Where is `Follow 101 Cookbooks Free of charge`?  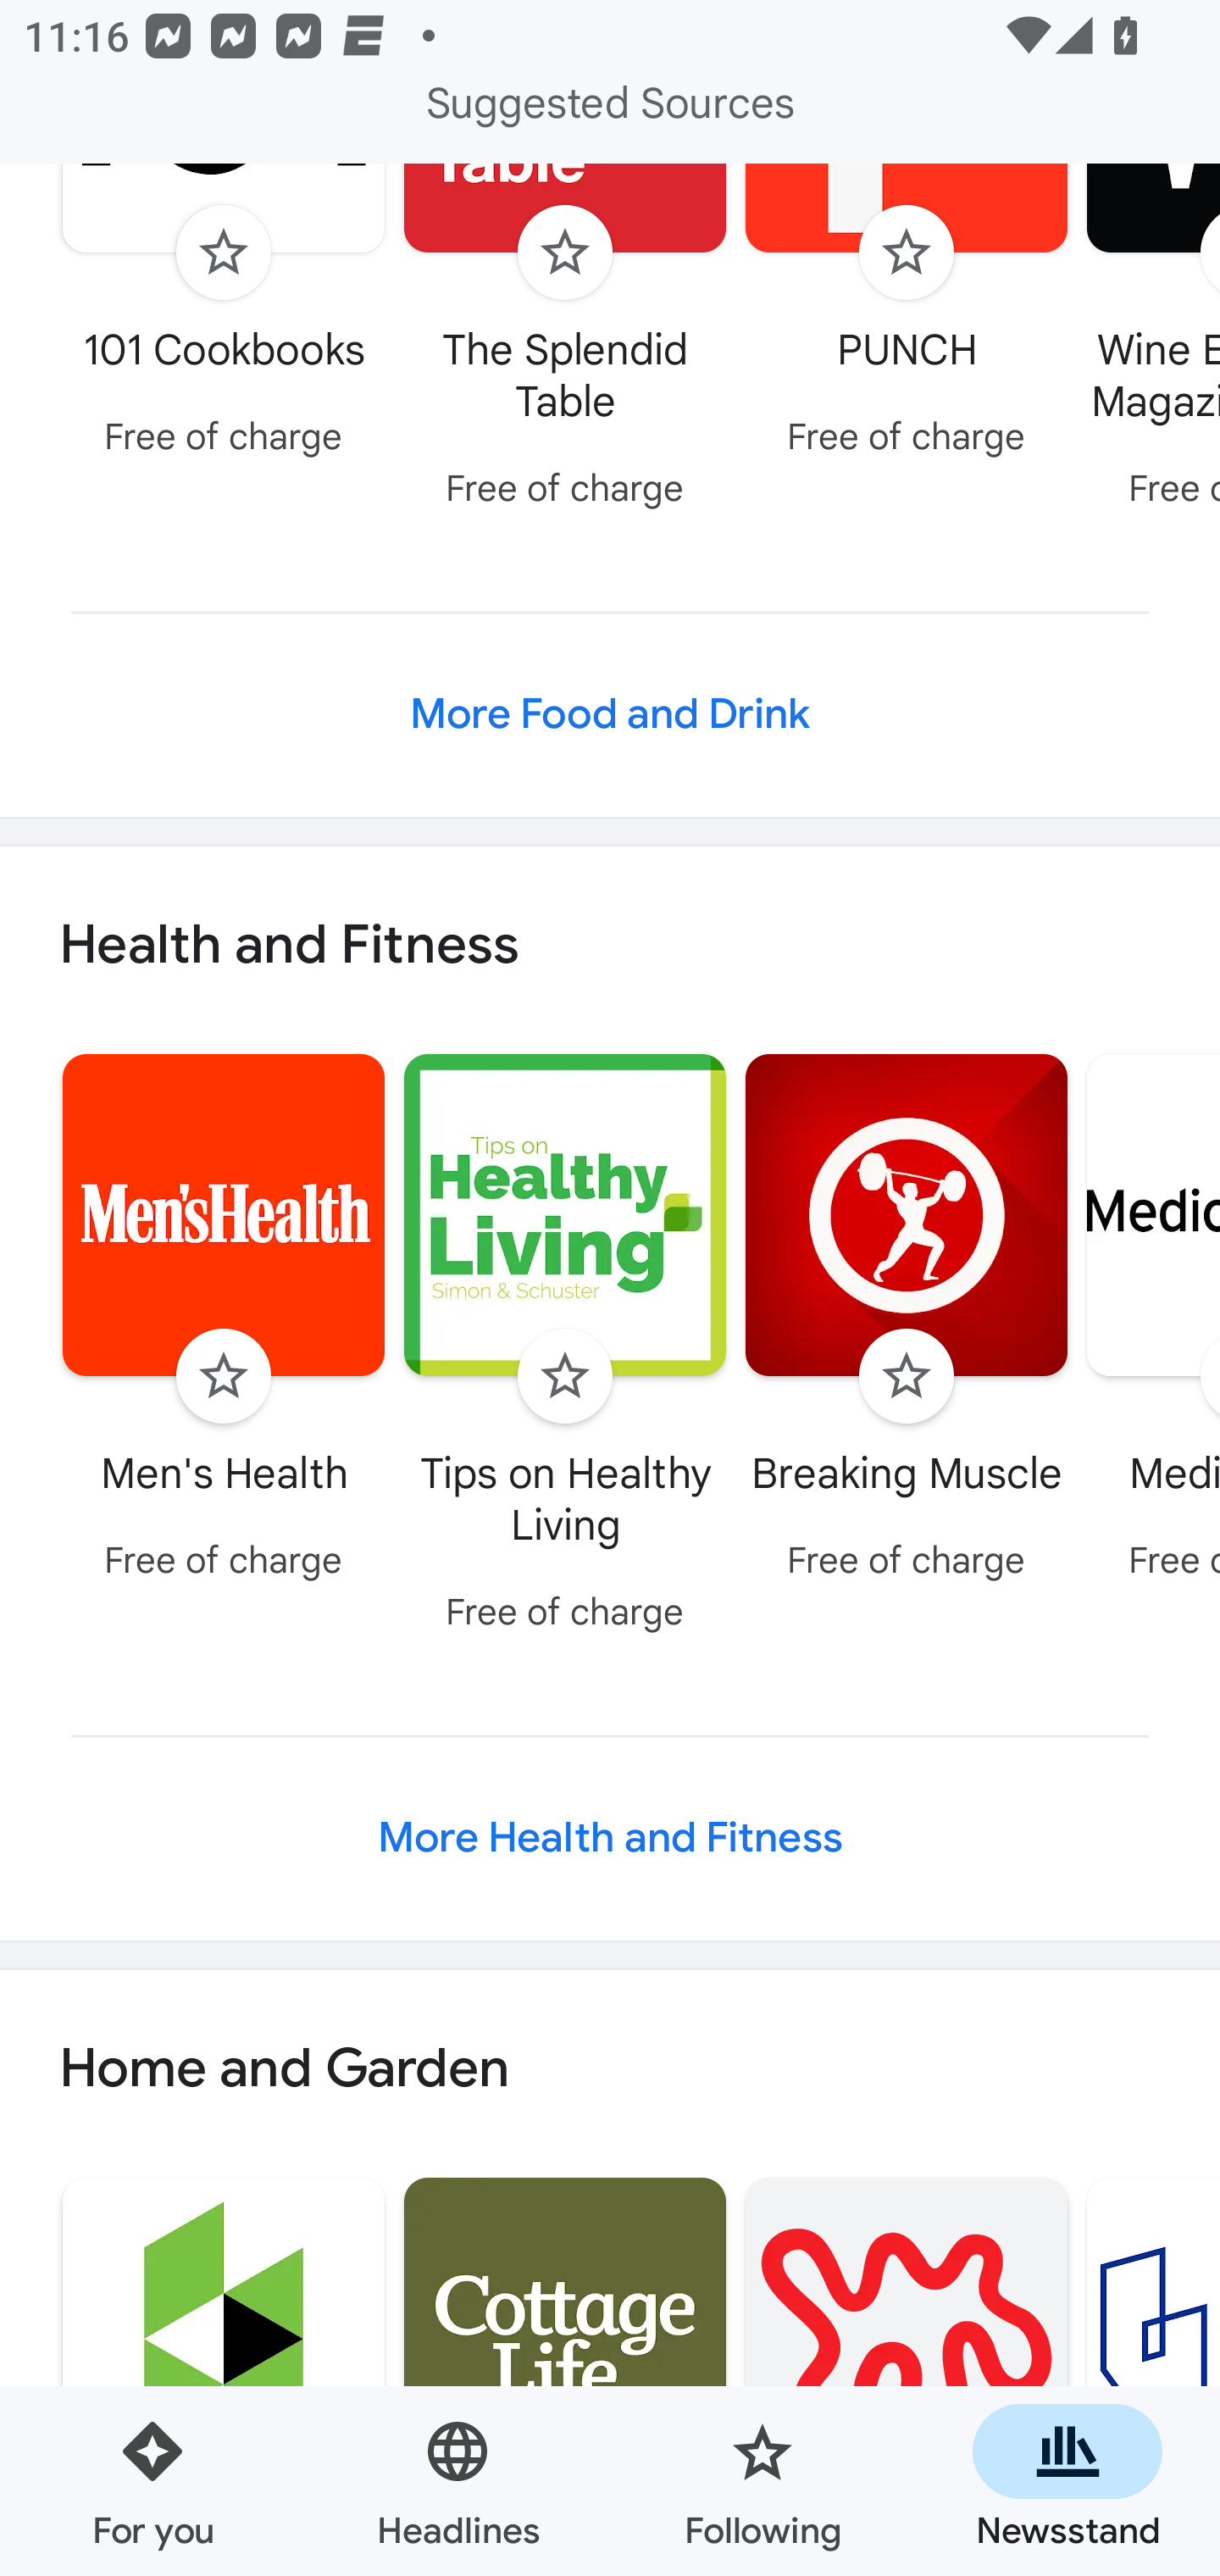
Follow 101 Cookbooks Free of charge is located at coordinates (224, 319).